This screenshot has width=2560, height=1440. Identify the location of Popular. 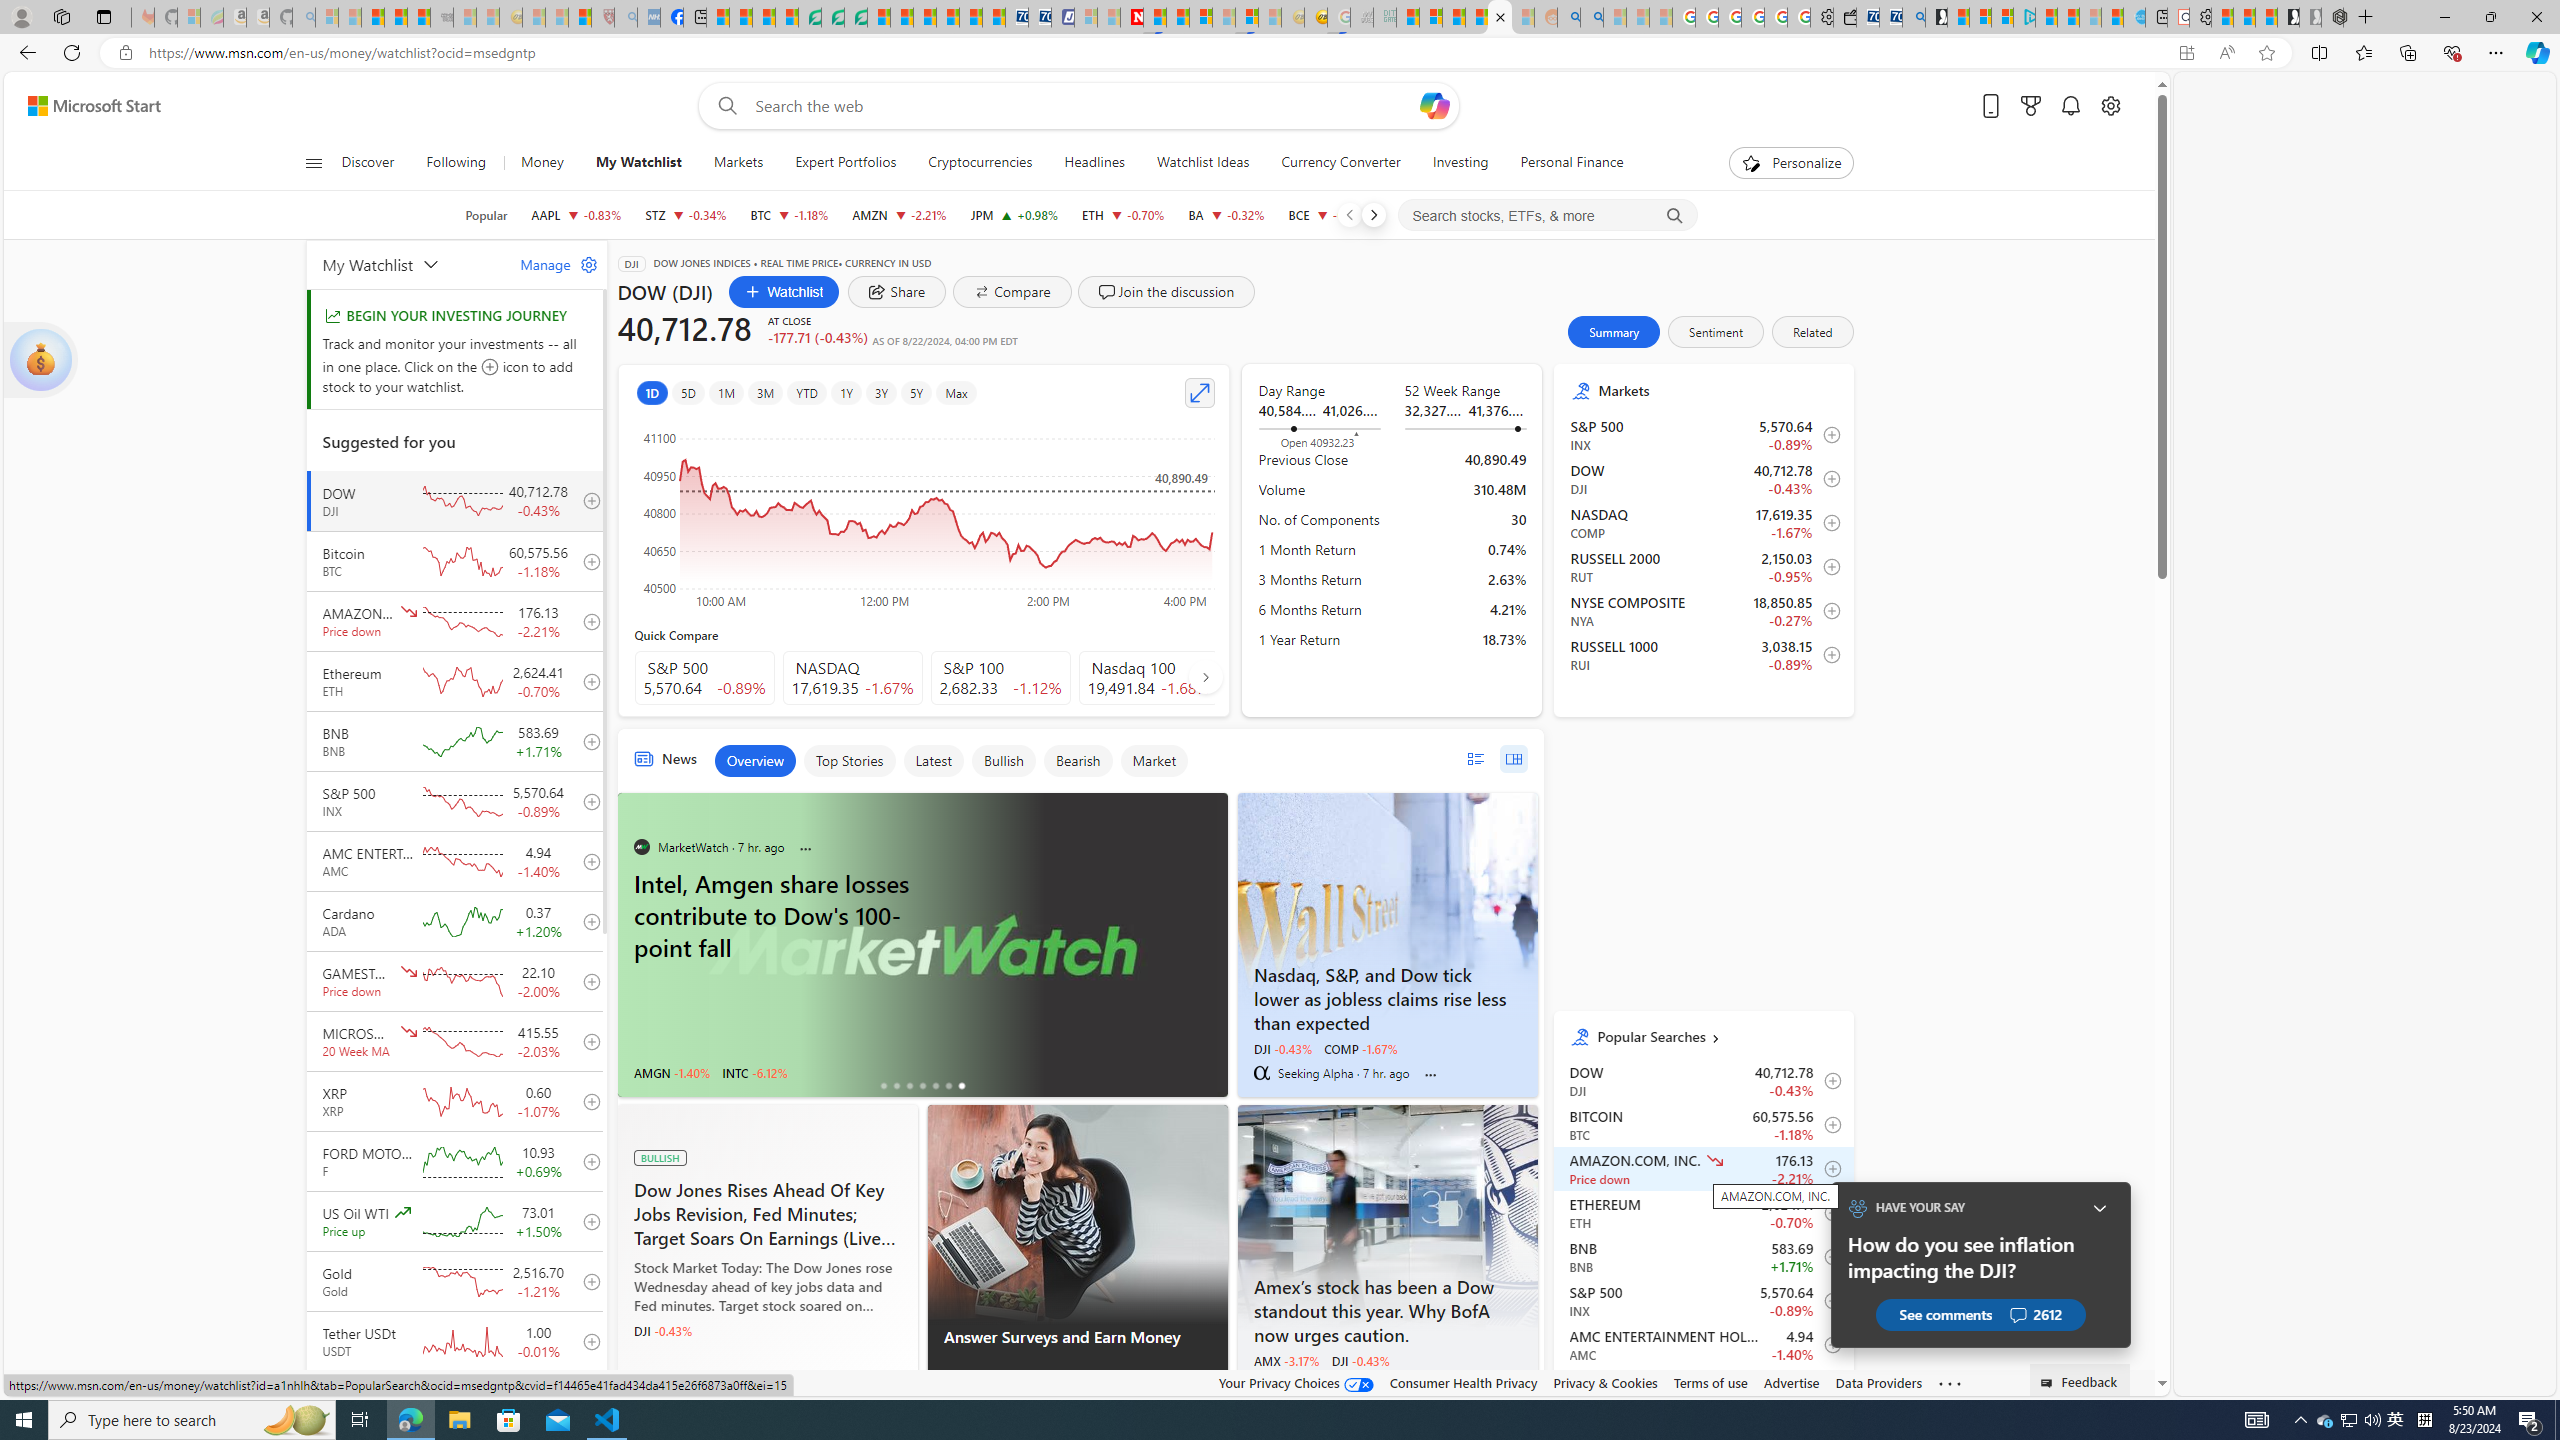
(486, 215).